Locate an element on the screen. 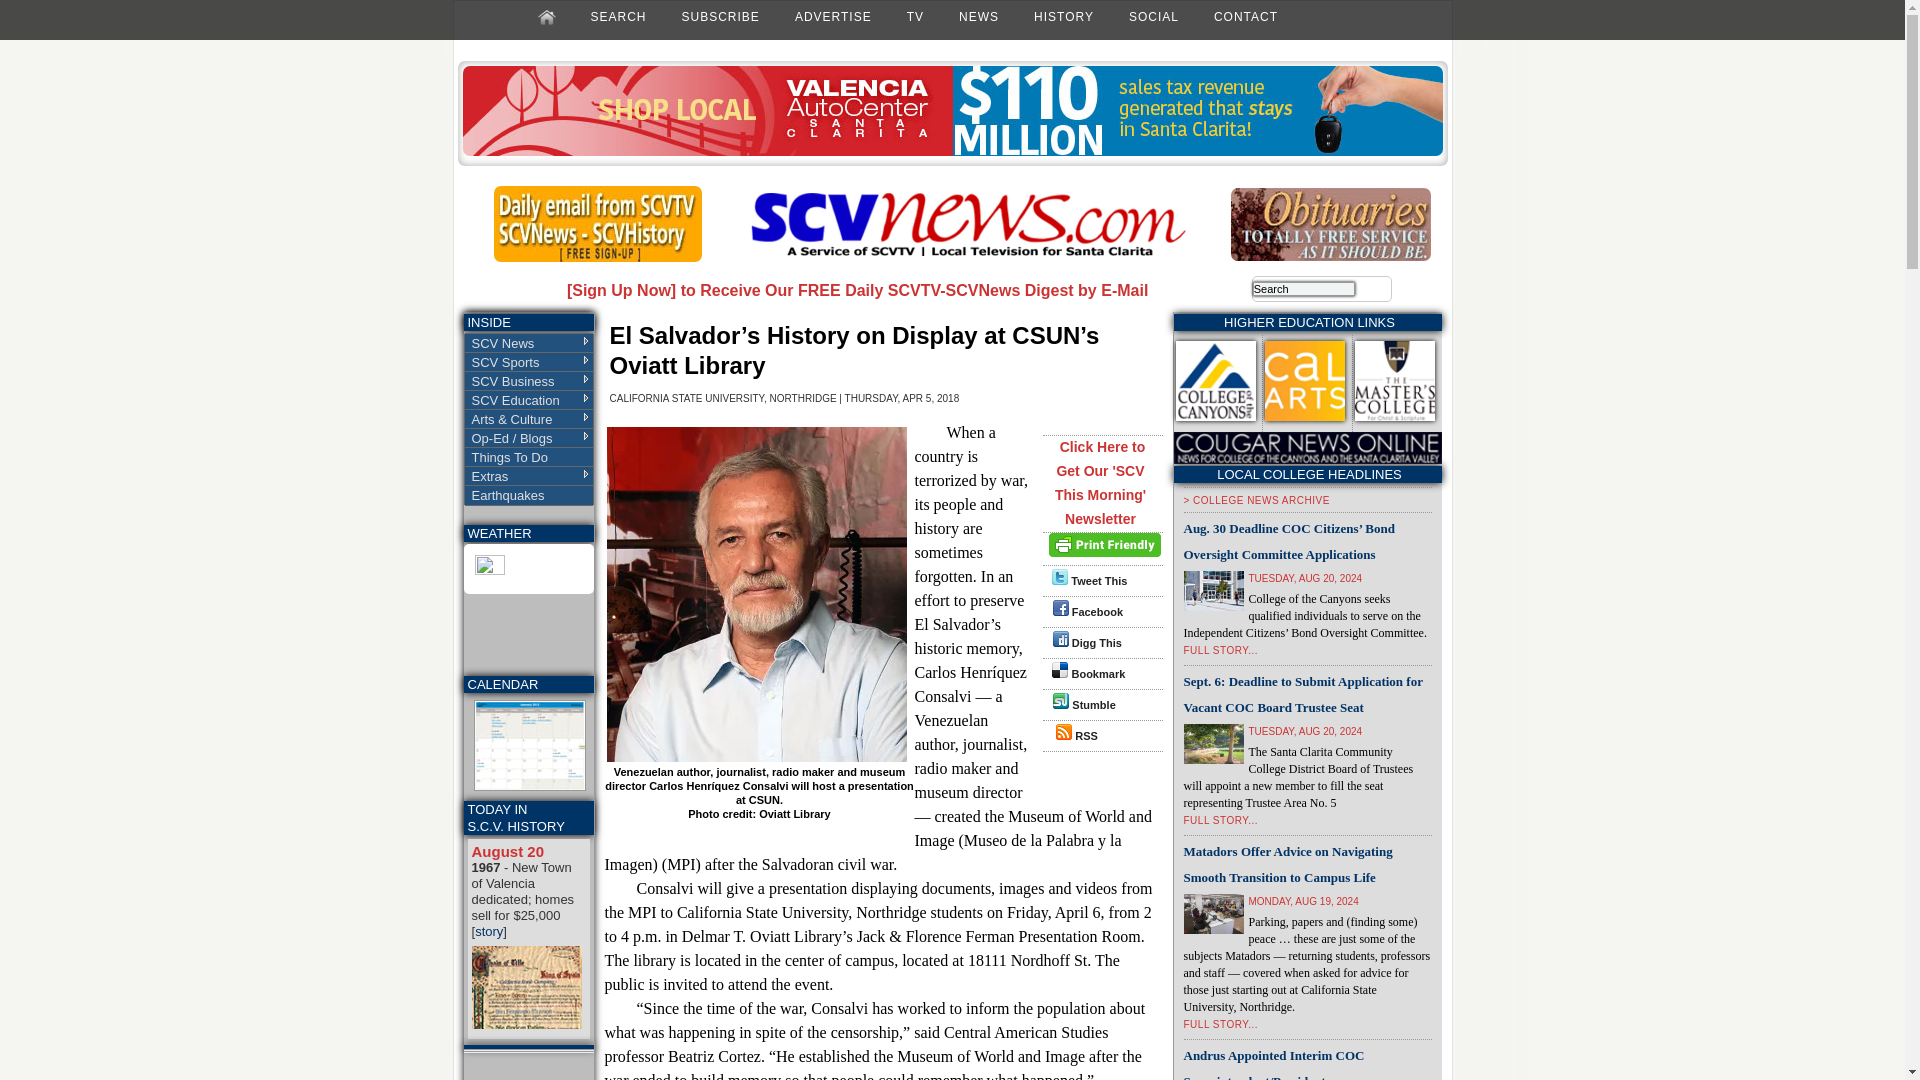 This screenshot has height=1080, width=1920. Posts by California State University, Northridge is located at coordinates (724, 398).